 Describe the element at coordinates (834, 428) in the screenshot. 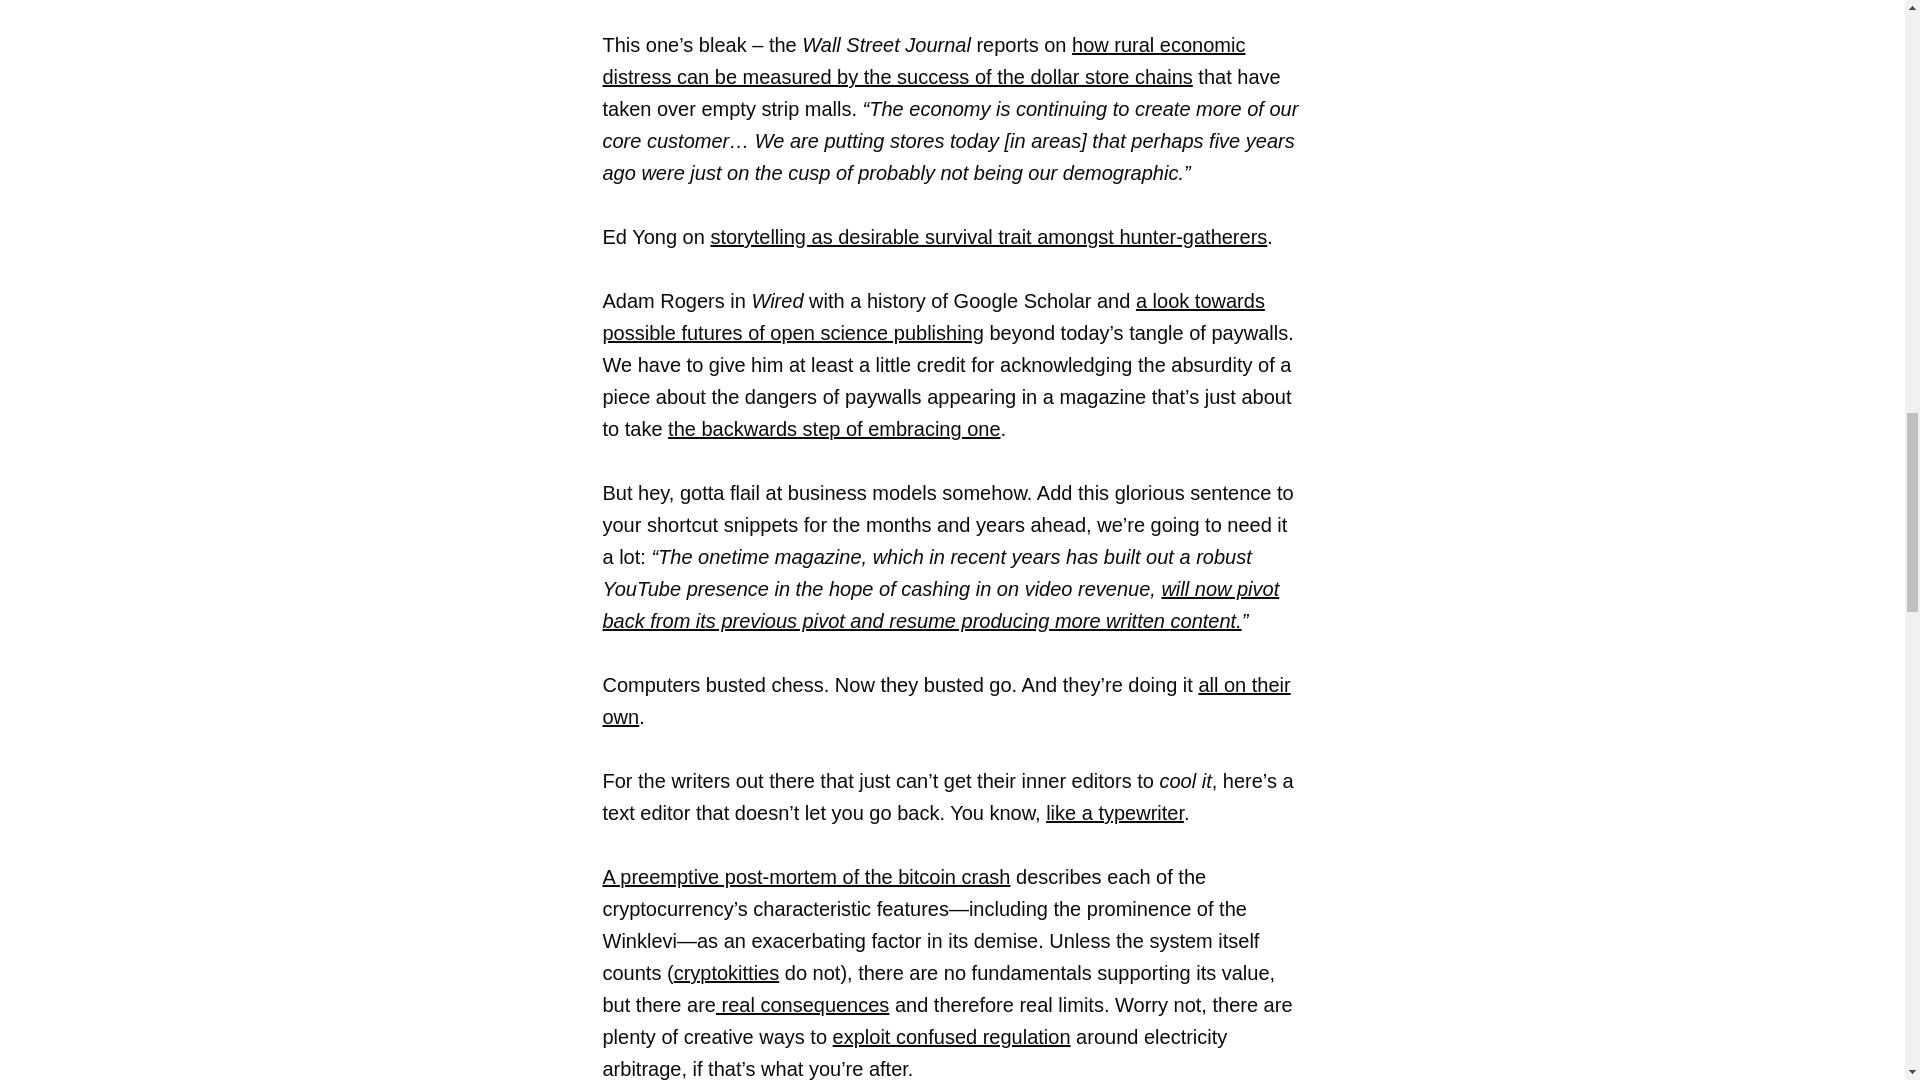

I see `the backwards step of embracing one` at that location.